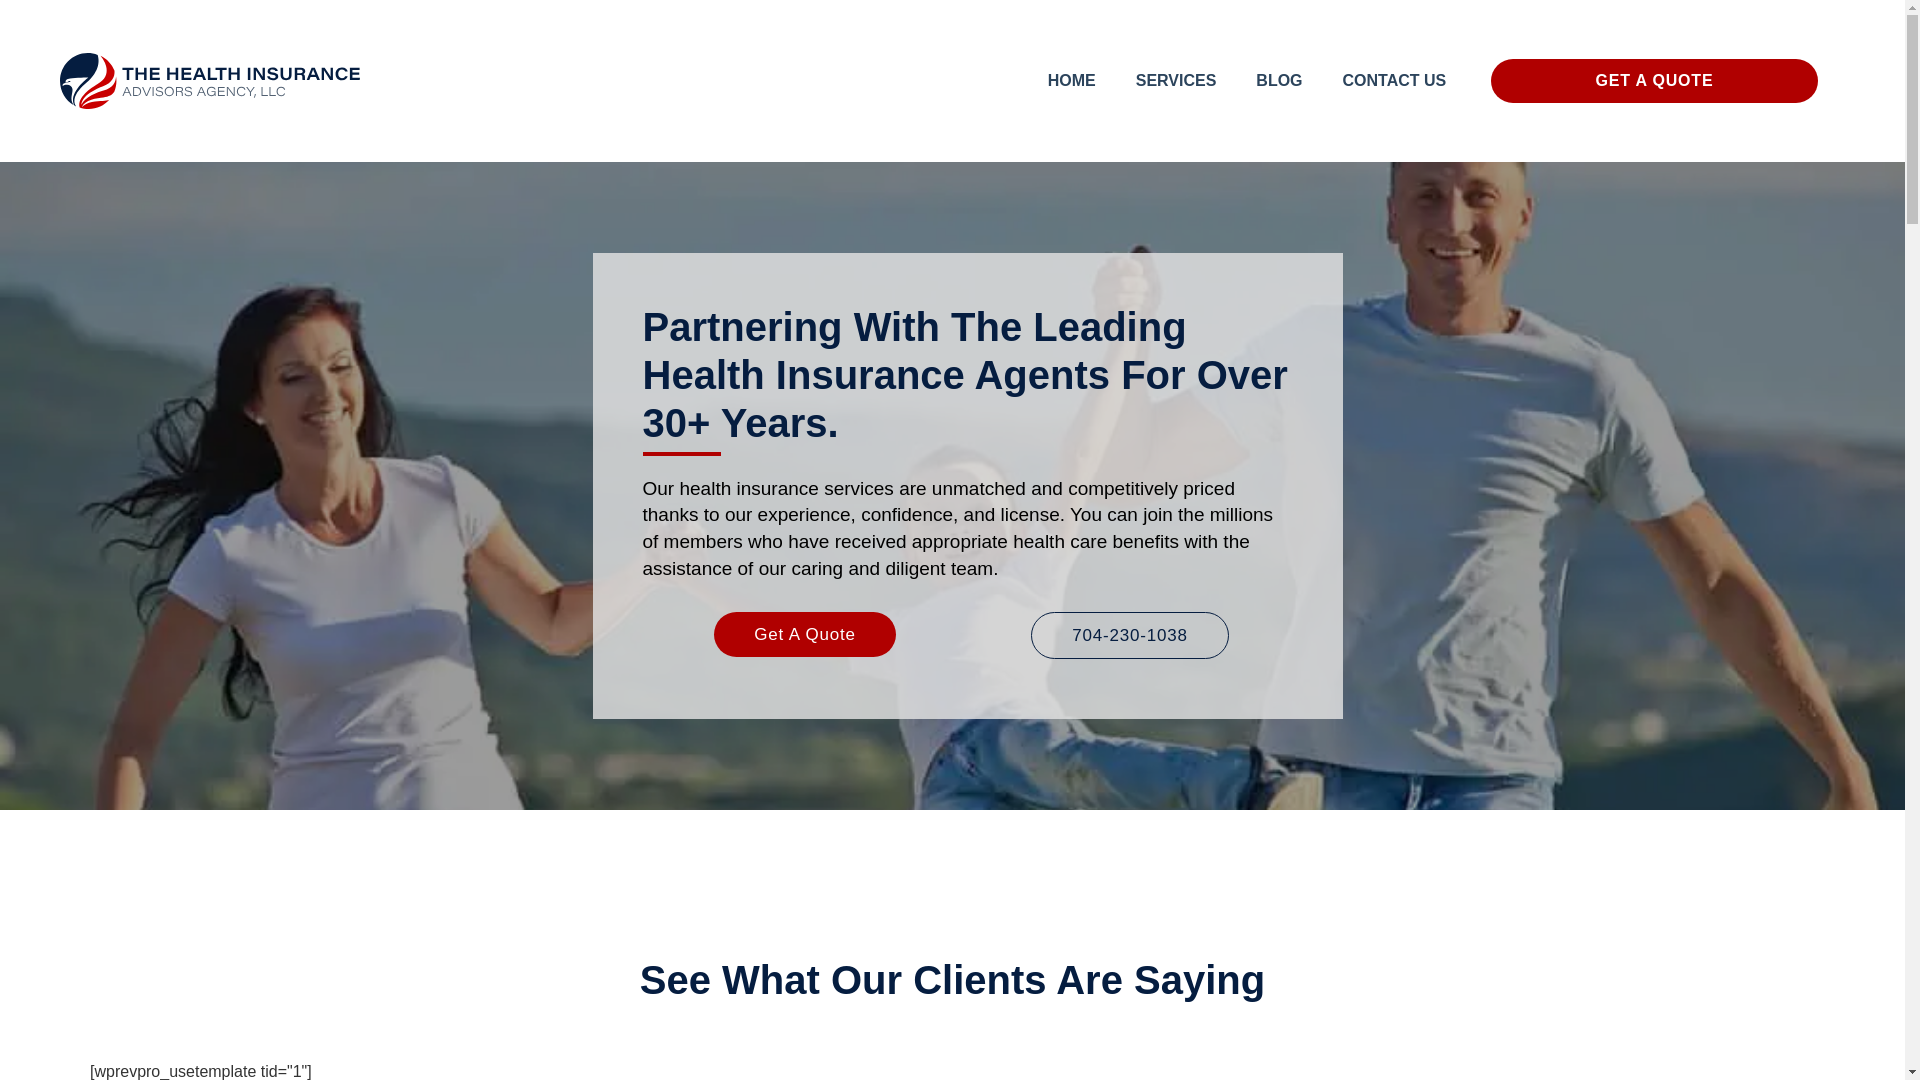  I want to click on CONTACT US, so click(1394, 80).